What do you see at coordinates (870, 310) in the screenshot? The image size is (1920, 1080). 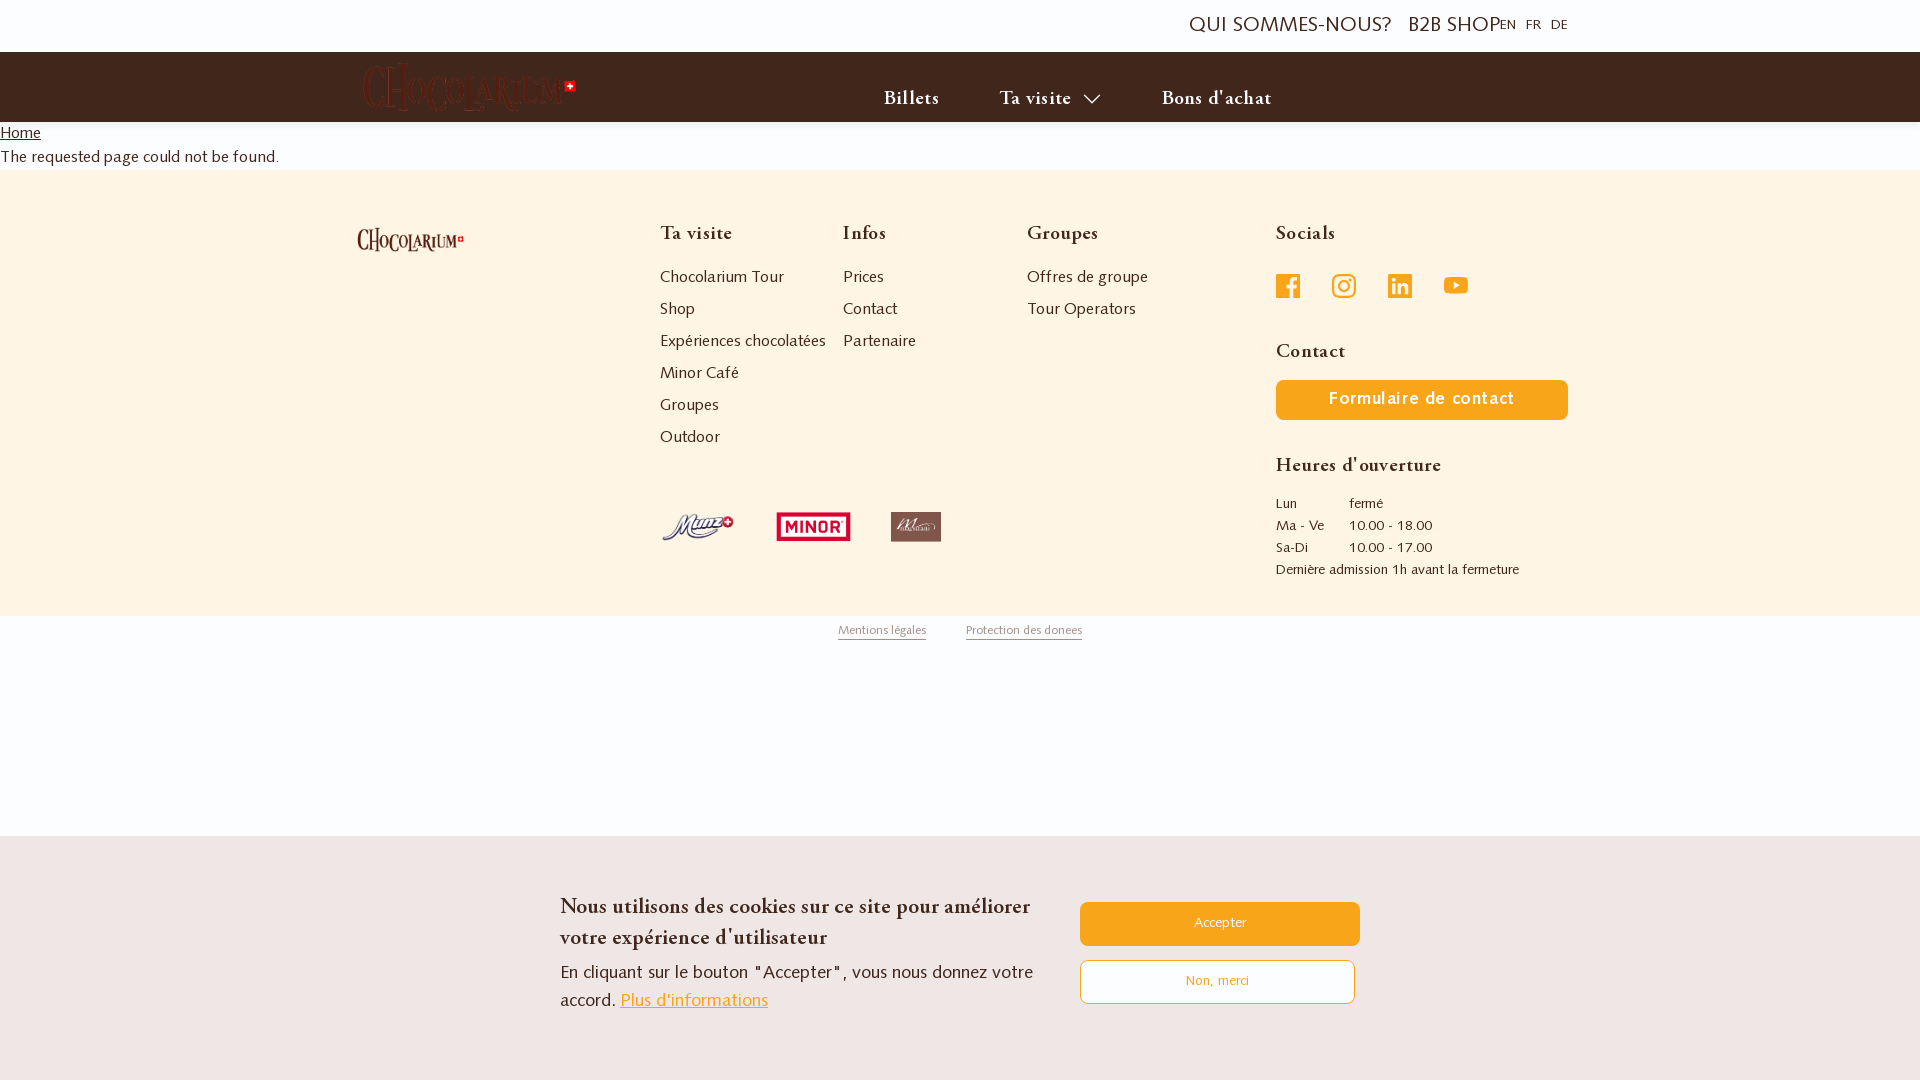 I see `Contact` at bounding box center [870, 310].